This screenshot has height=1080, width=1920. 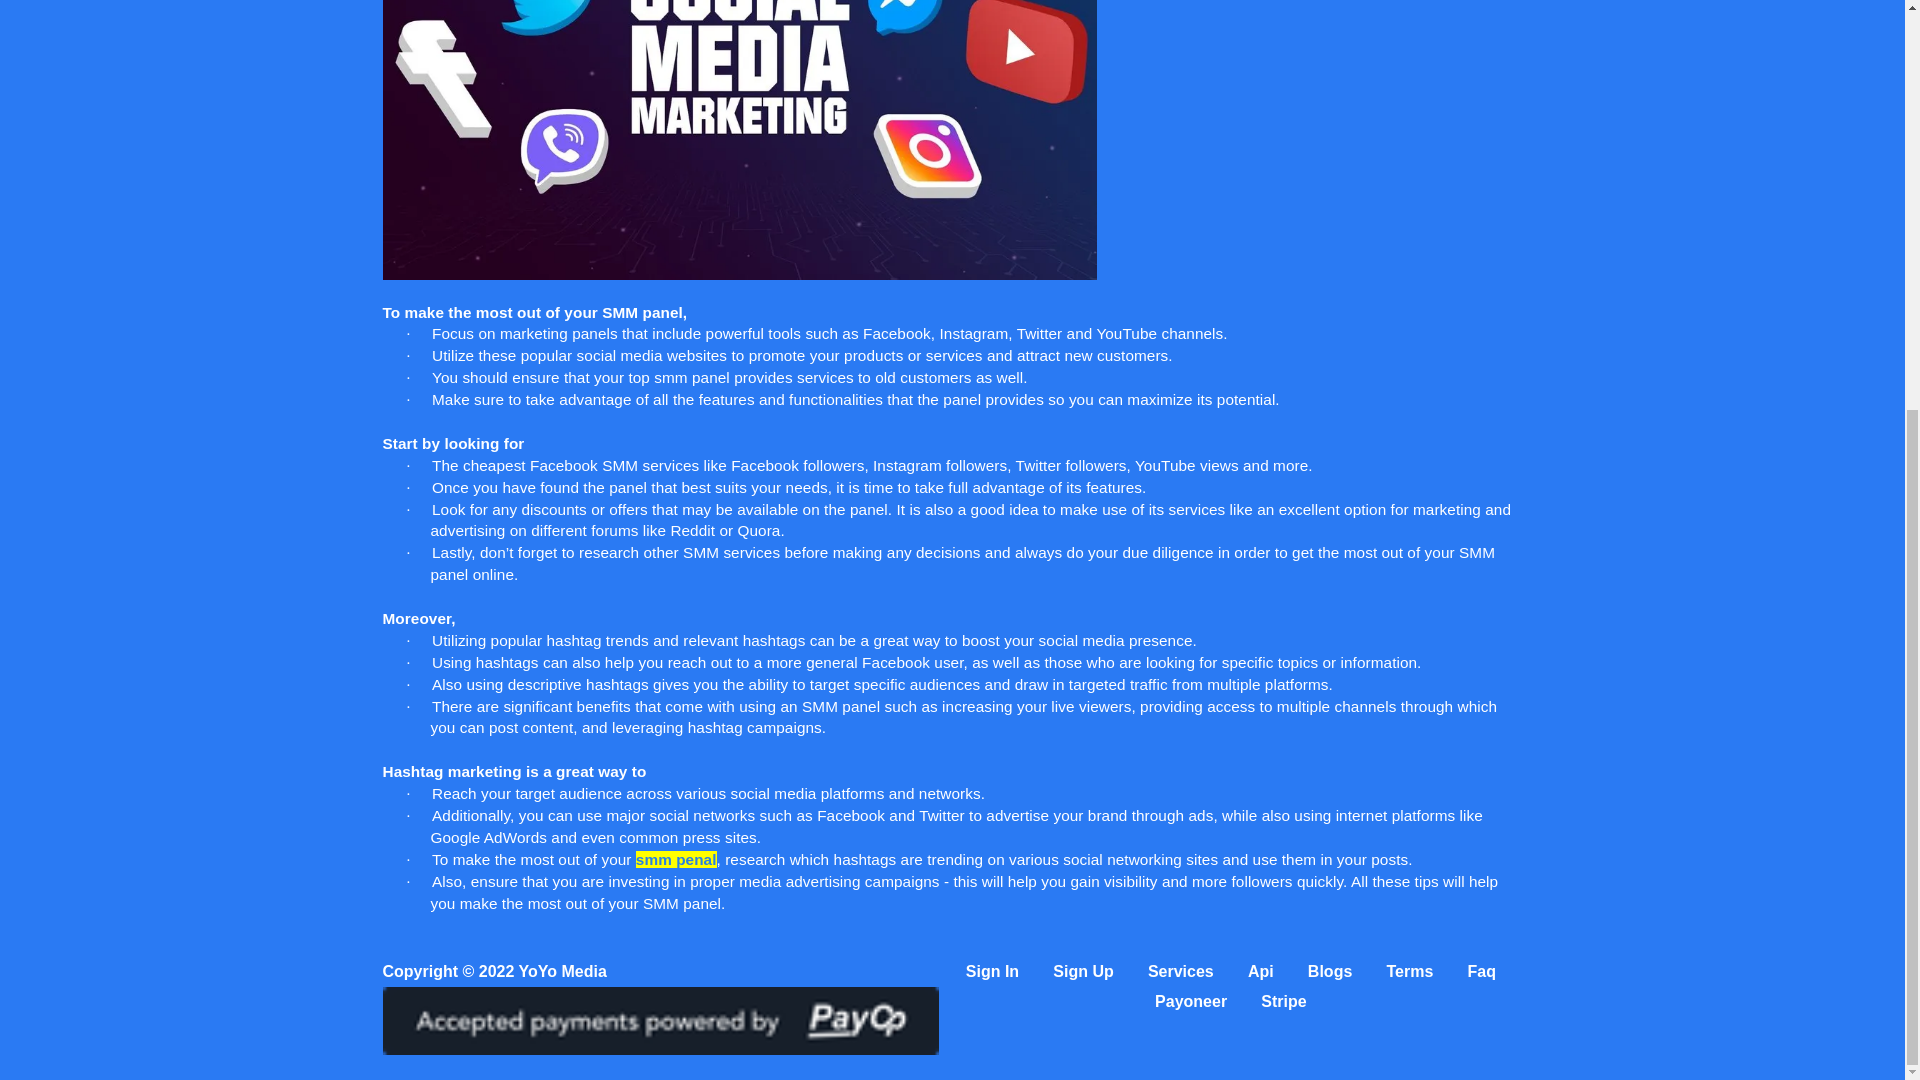 What do you see at coordinates (1082, 971) in the screenshot?
I see `Sign Up` at bounding box center [1082, 971].